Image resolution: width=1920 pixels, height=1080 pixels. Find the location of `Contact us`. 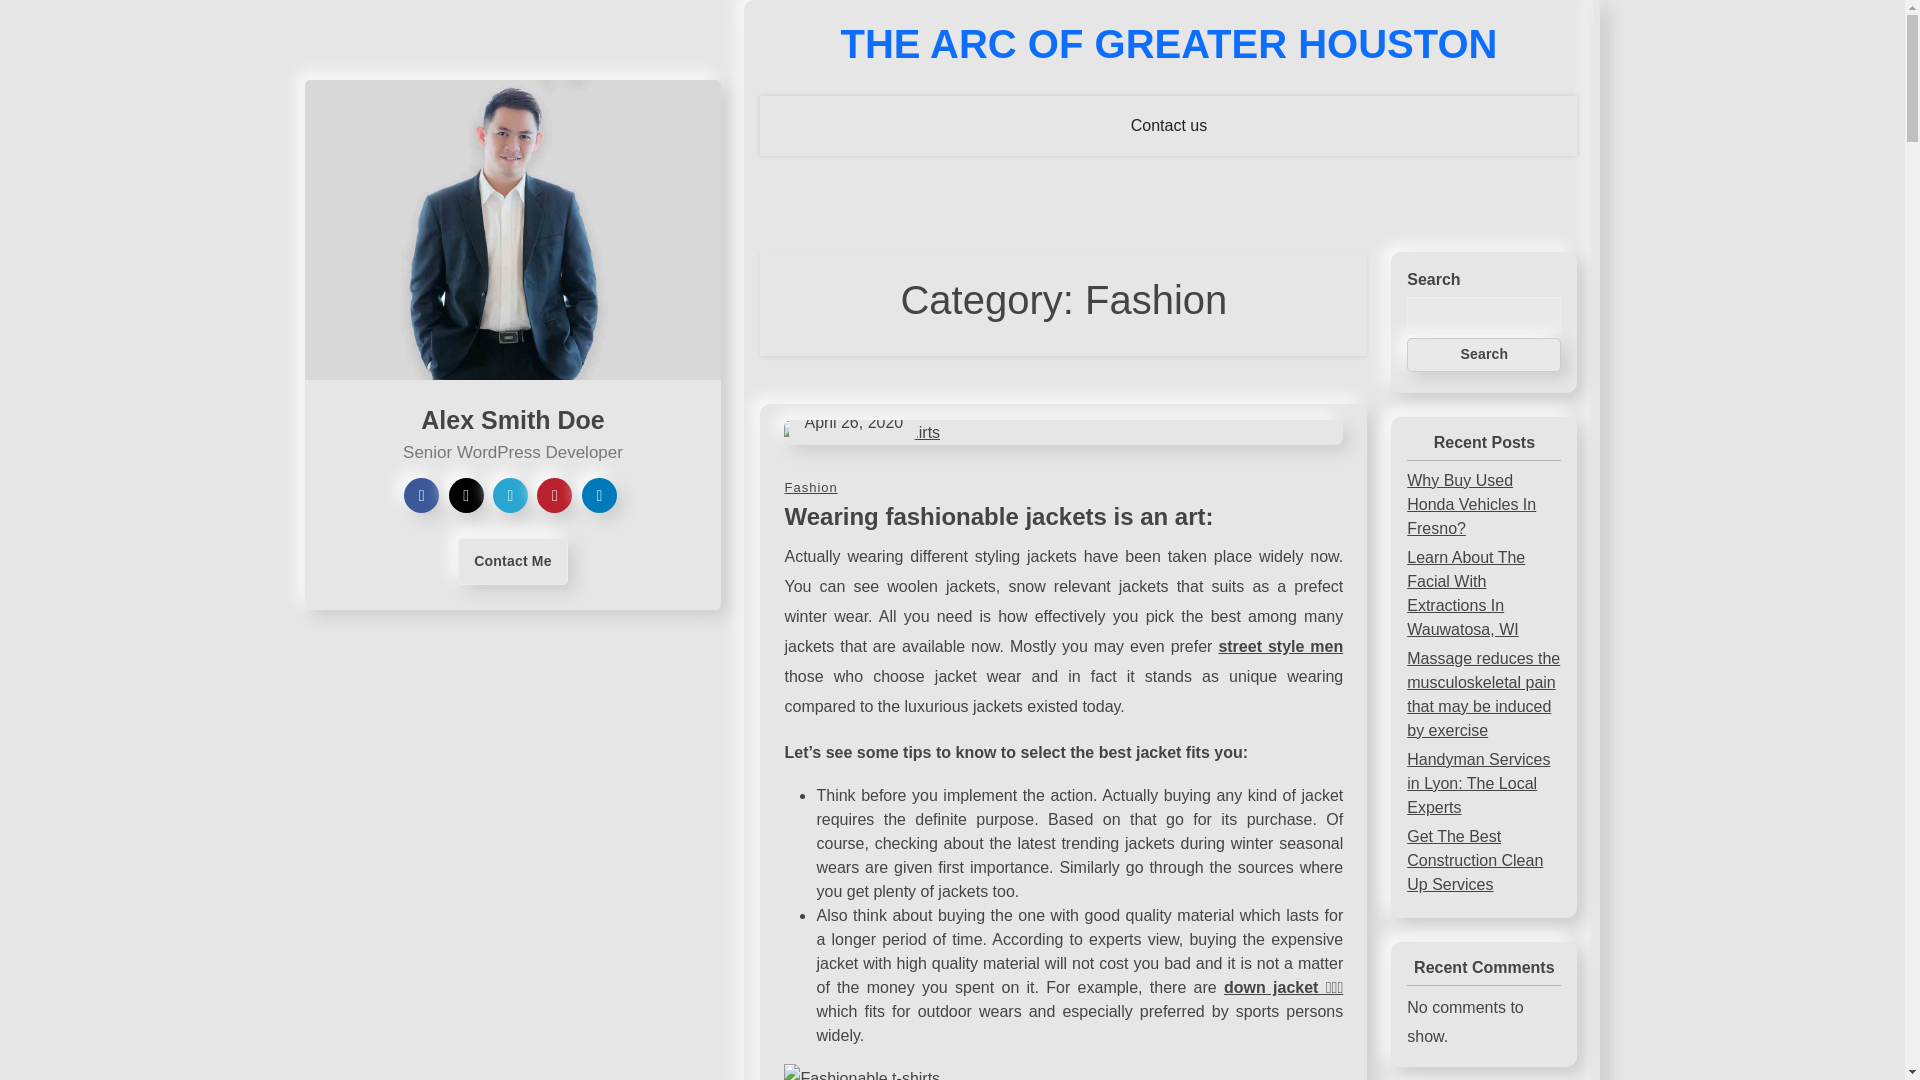

Contact us is located at coordinates (1168, 126).